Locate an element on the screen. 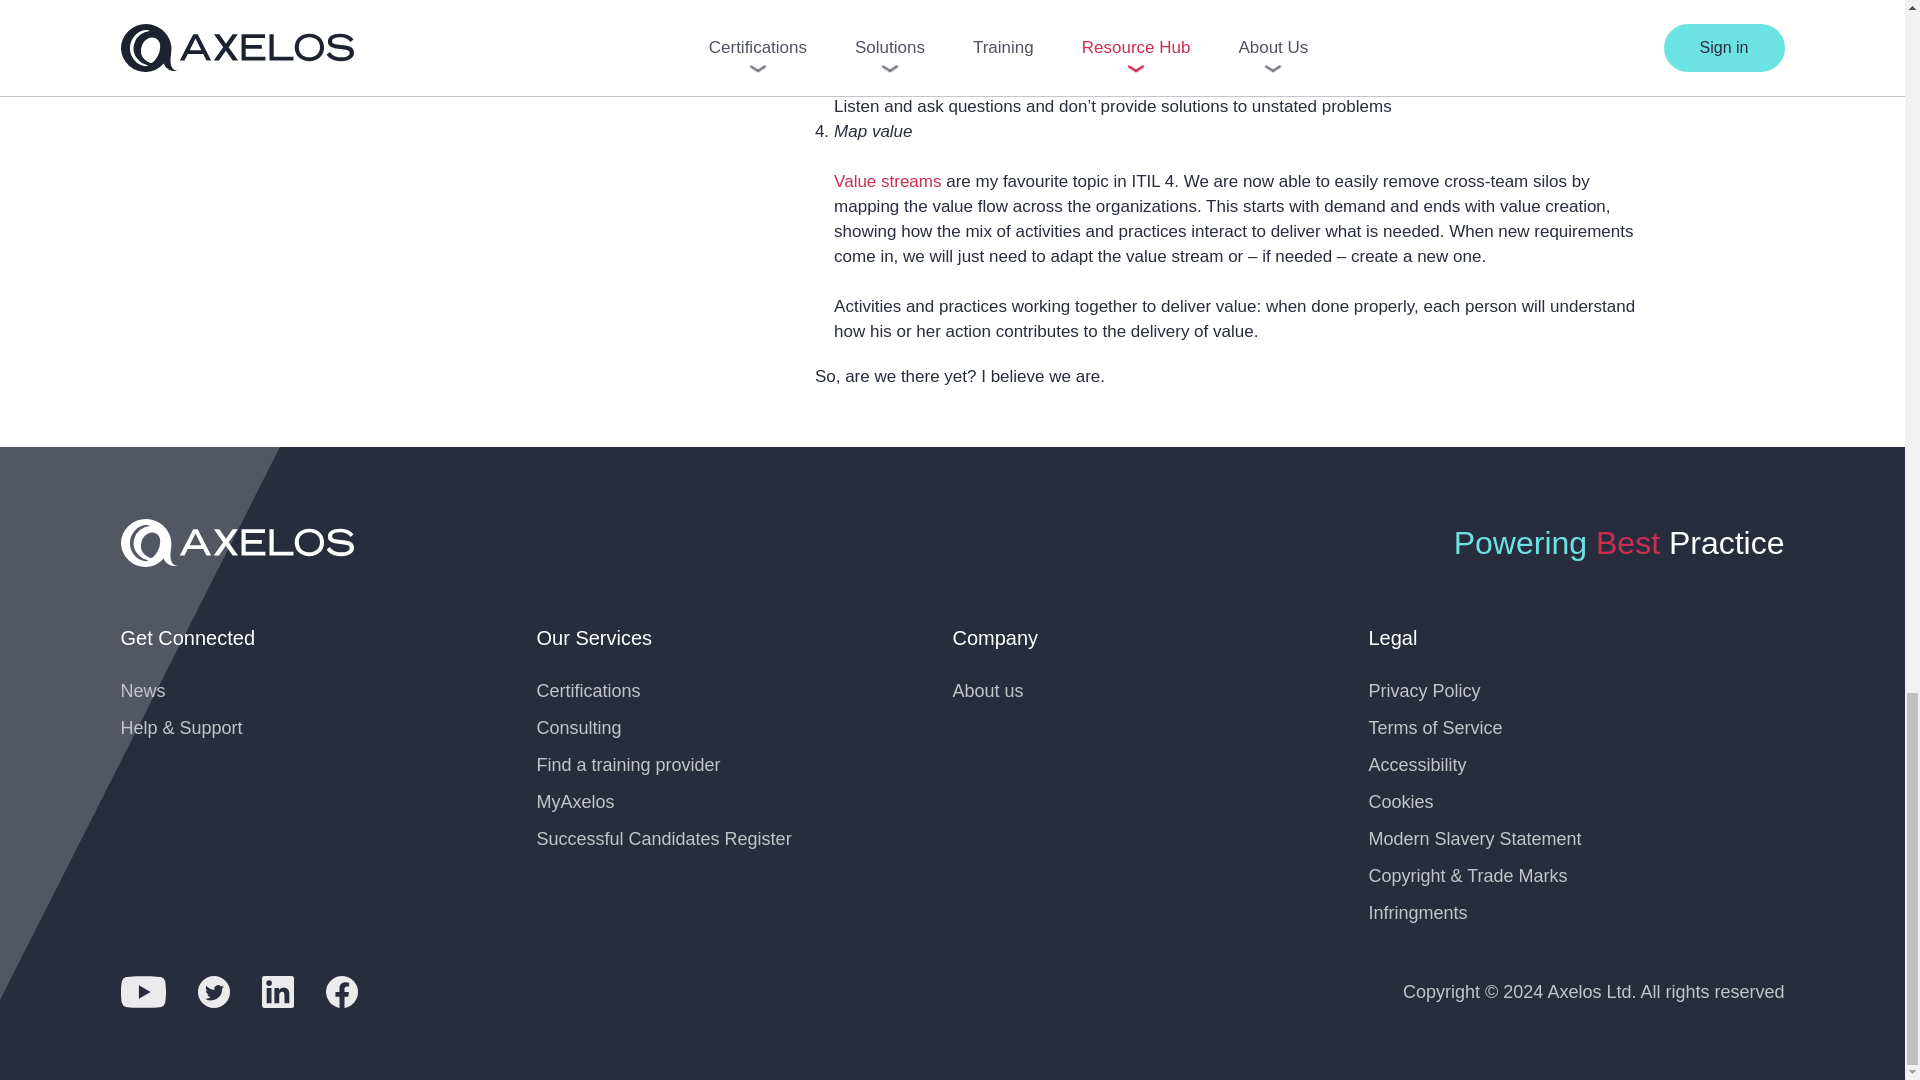 This screenshot has height=1080, width=1920. Consulting is located at coordinates (578, 728).